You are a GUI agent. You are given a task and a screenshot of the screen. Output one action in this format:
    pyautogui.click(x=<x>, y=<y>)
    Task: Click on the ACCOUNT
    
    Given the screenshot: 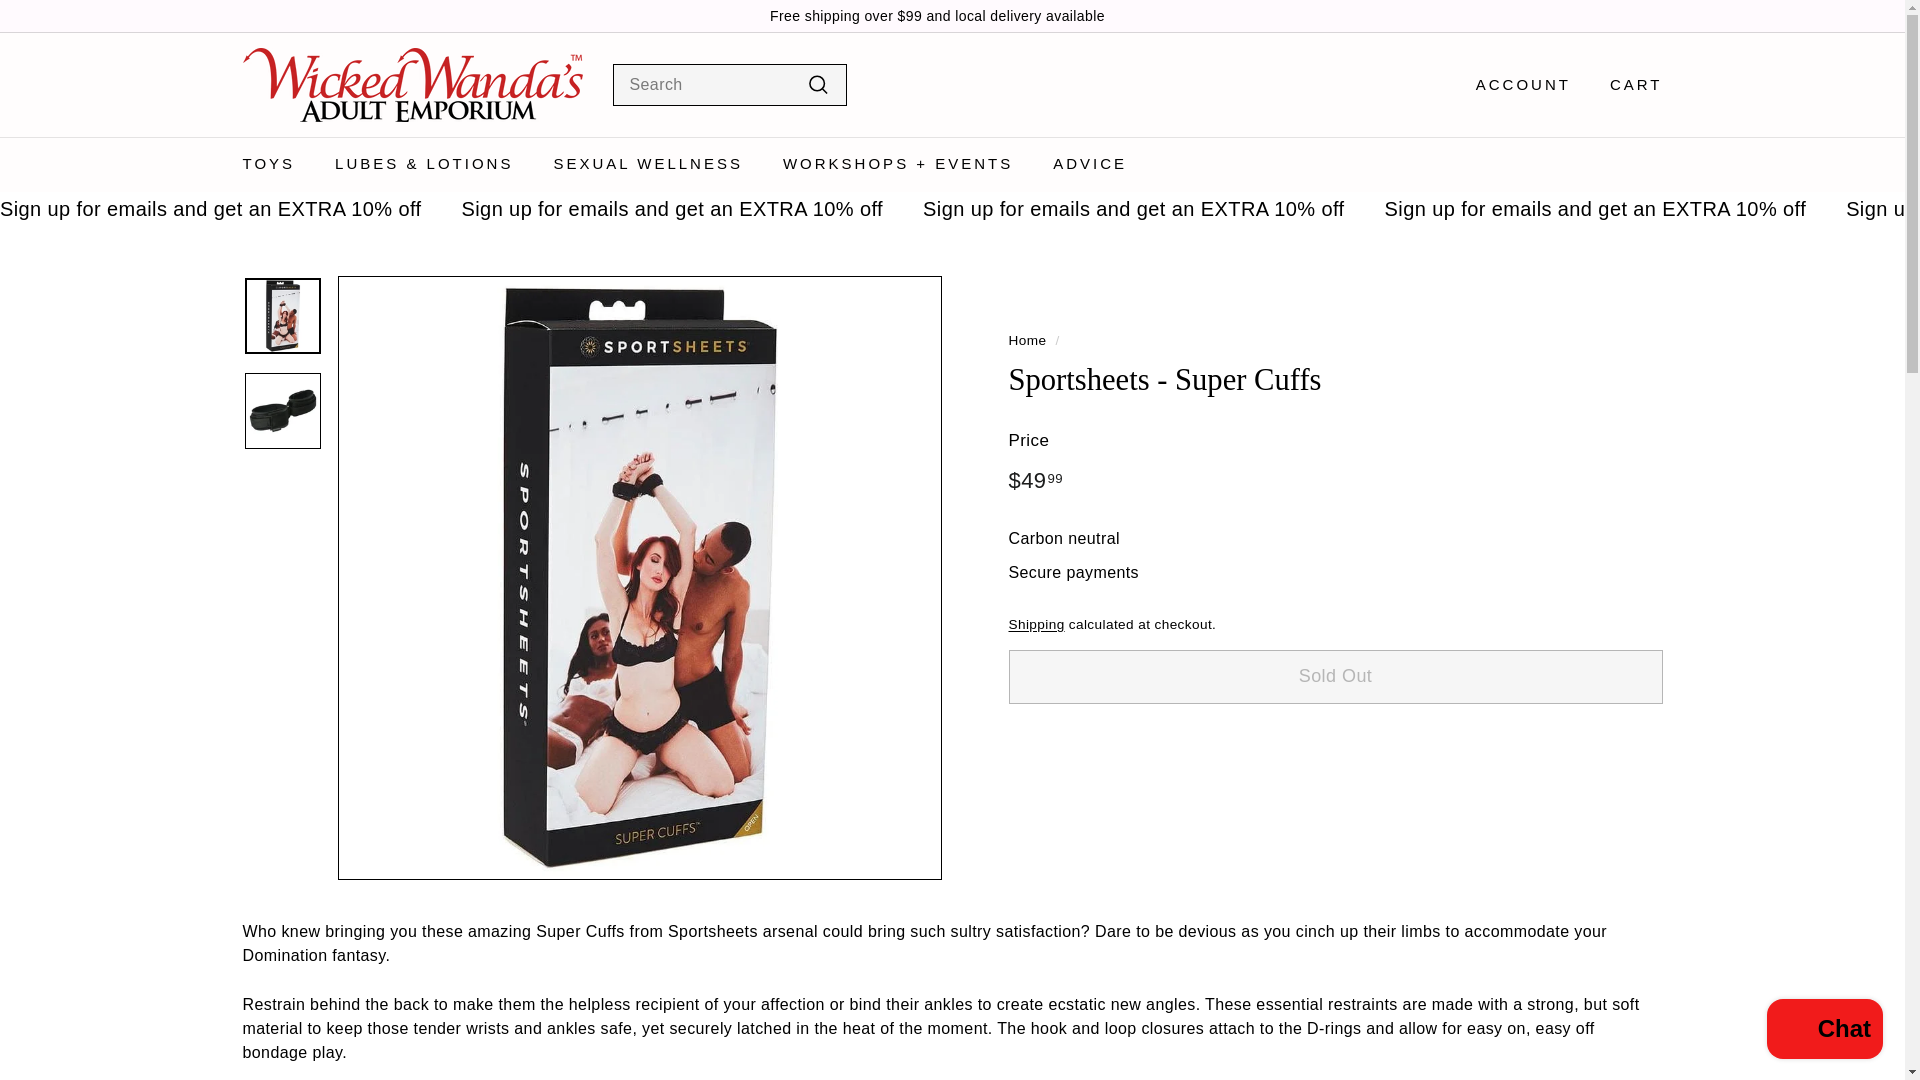 What is the action you would take?
    pyautogui.click(x=1516, y=86)
    